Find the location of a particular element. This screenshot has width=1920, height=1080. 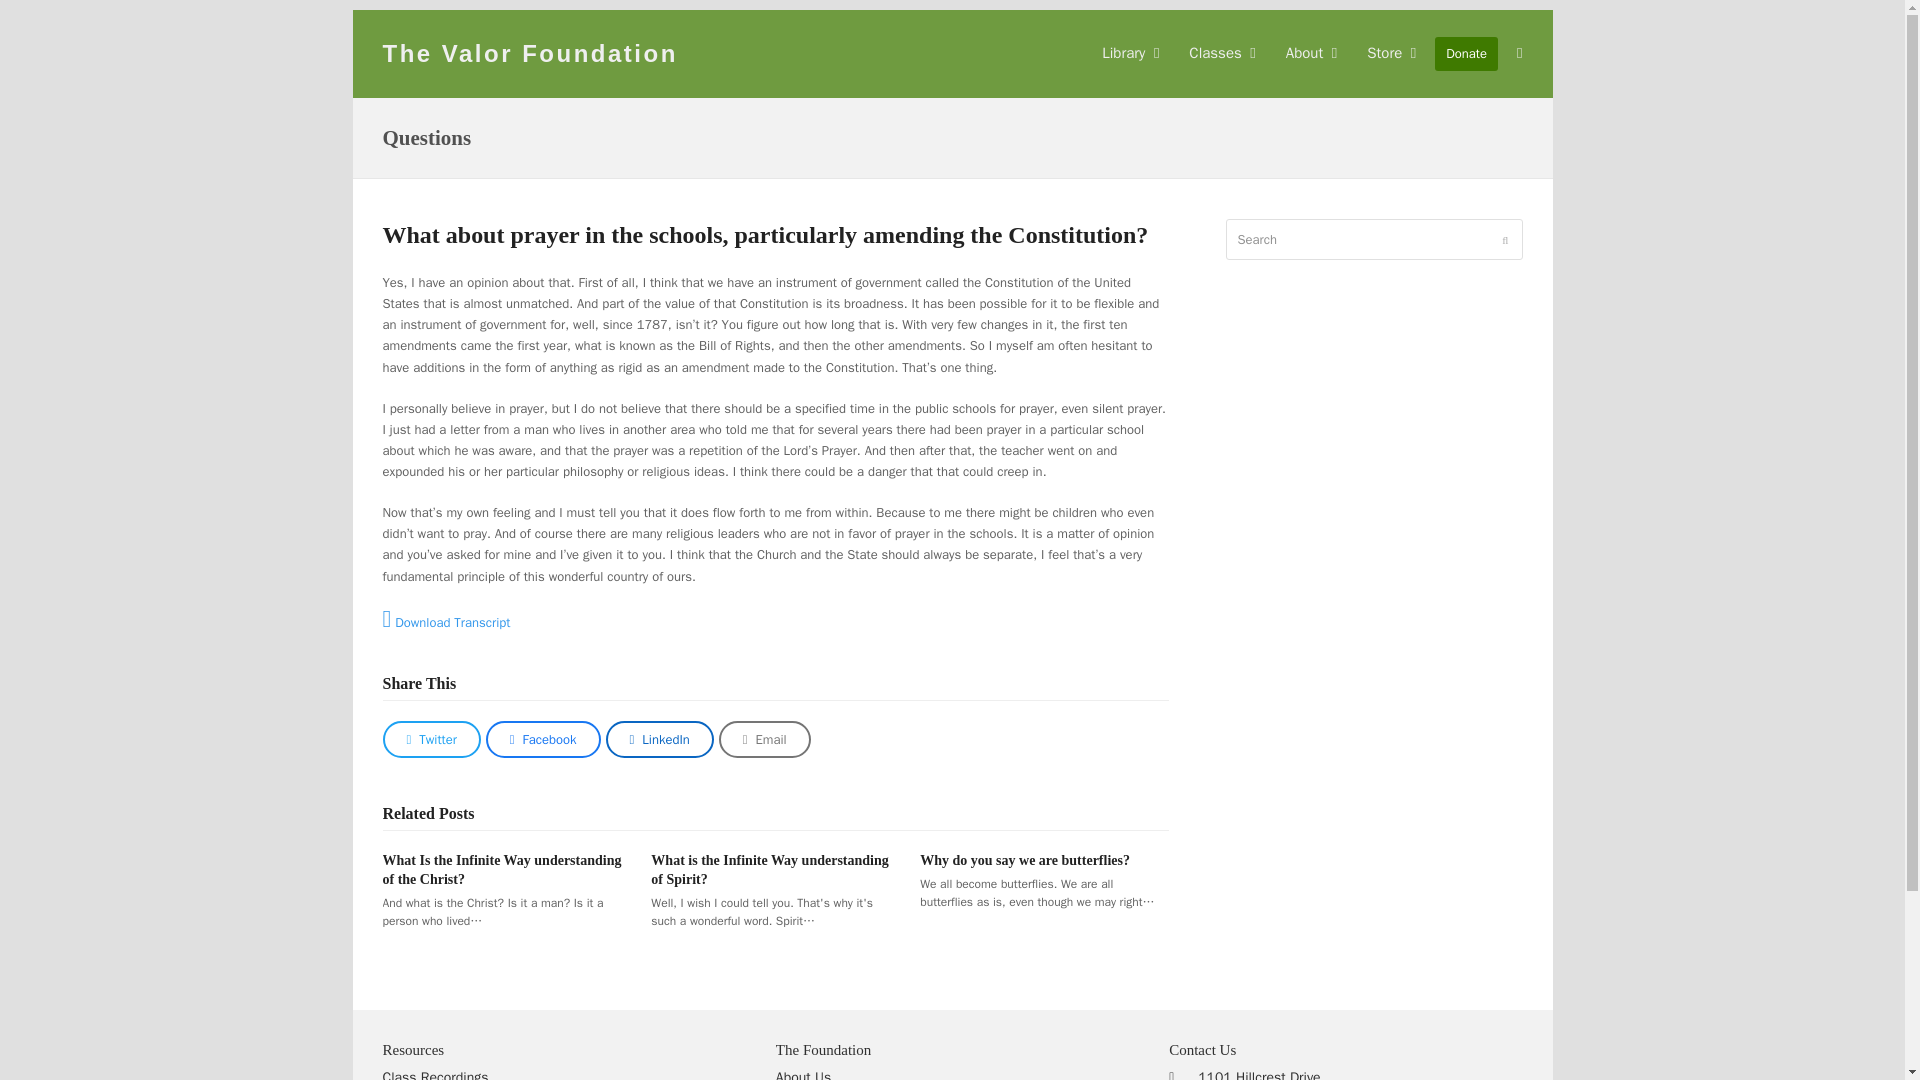

Facebook is located at coordinates (542, 740).